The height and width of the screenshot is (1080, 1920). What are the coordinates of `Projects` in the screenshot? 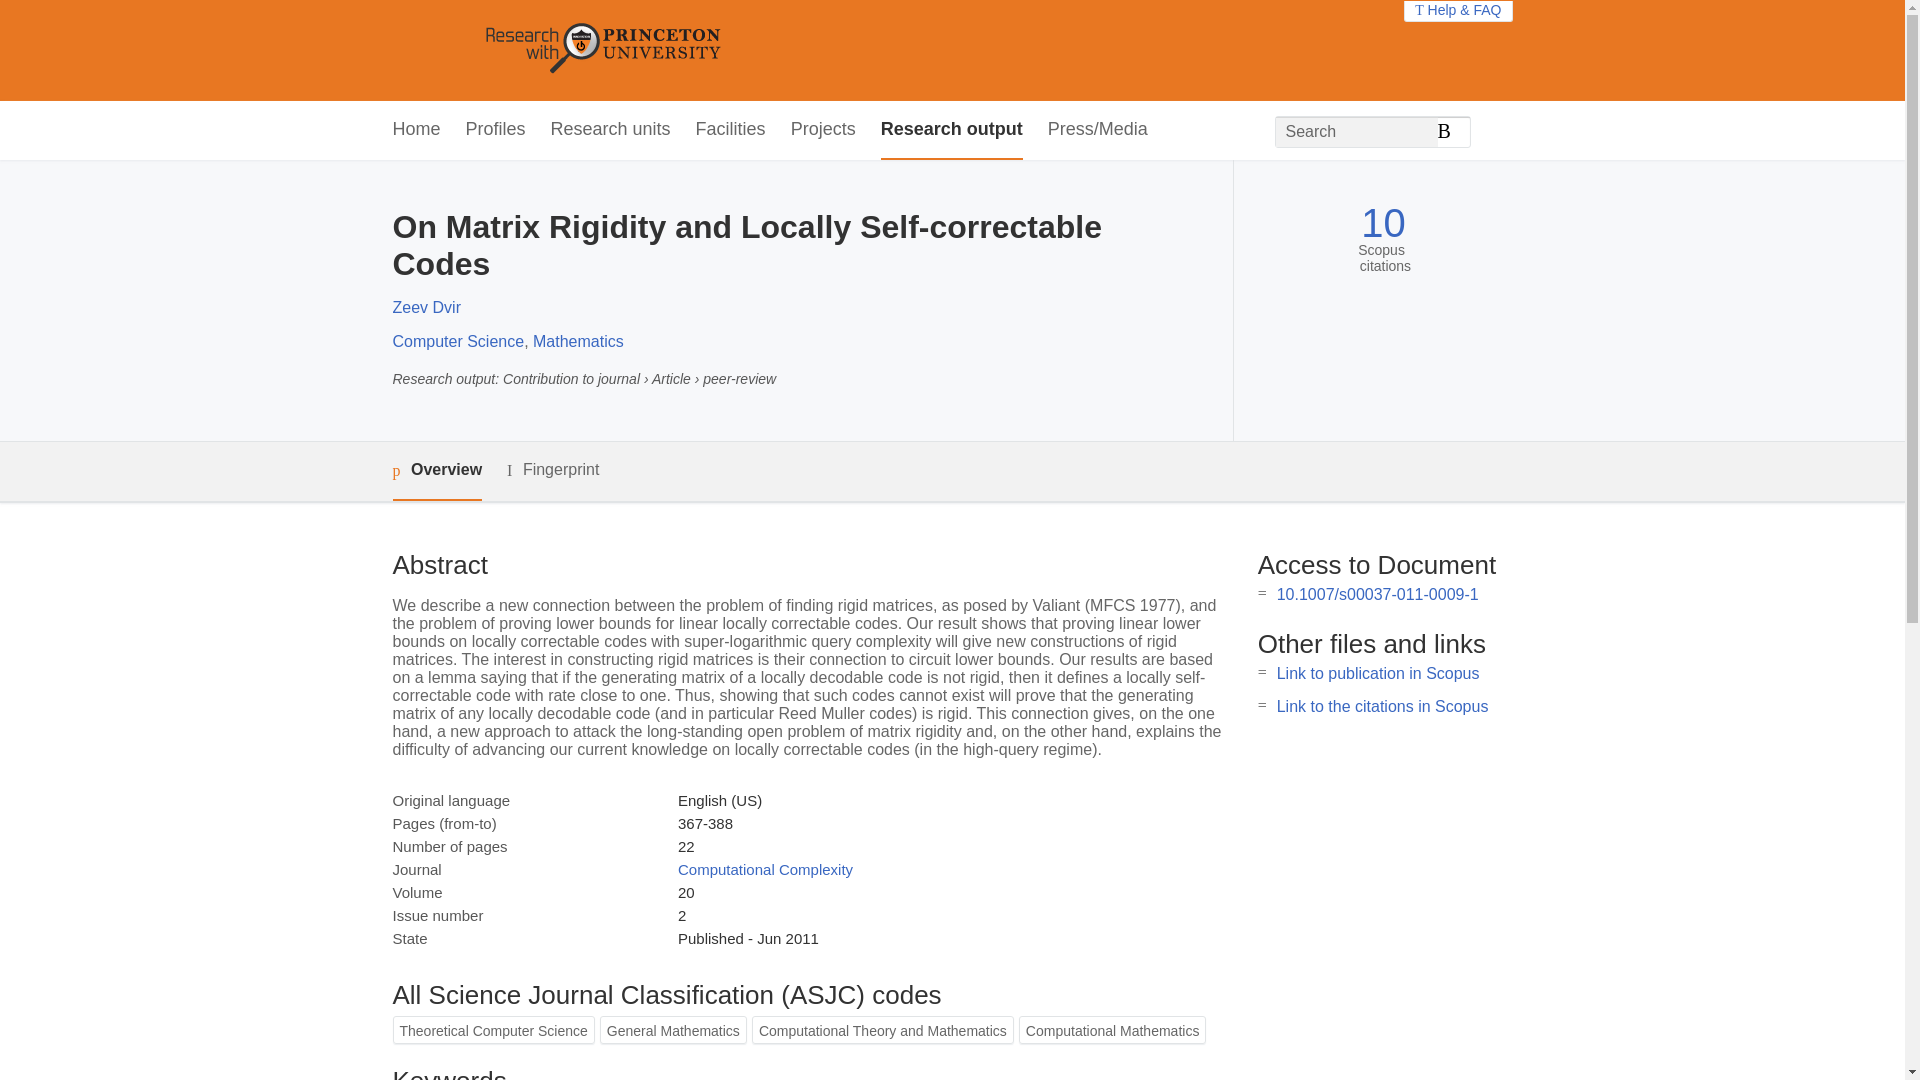 It's located at (824, 130).